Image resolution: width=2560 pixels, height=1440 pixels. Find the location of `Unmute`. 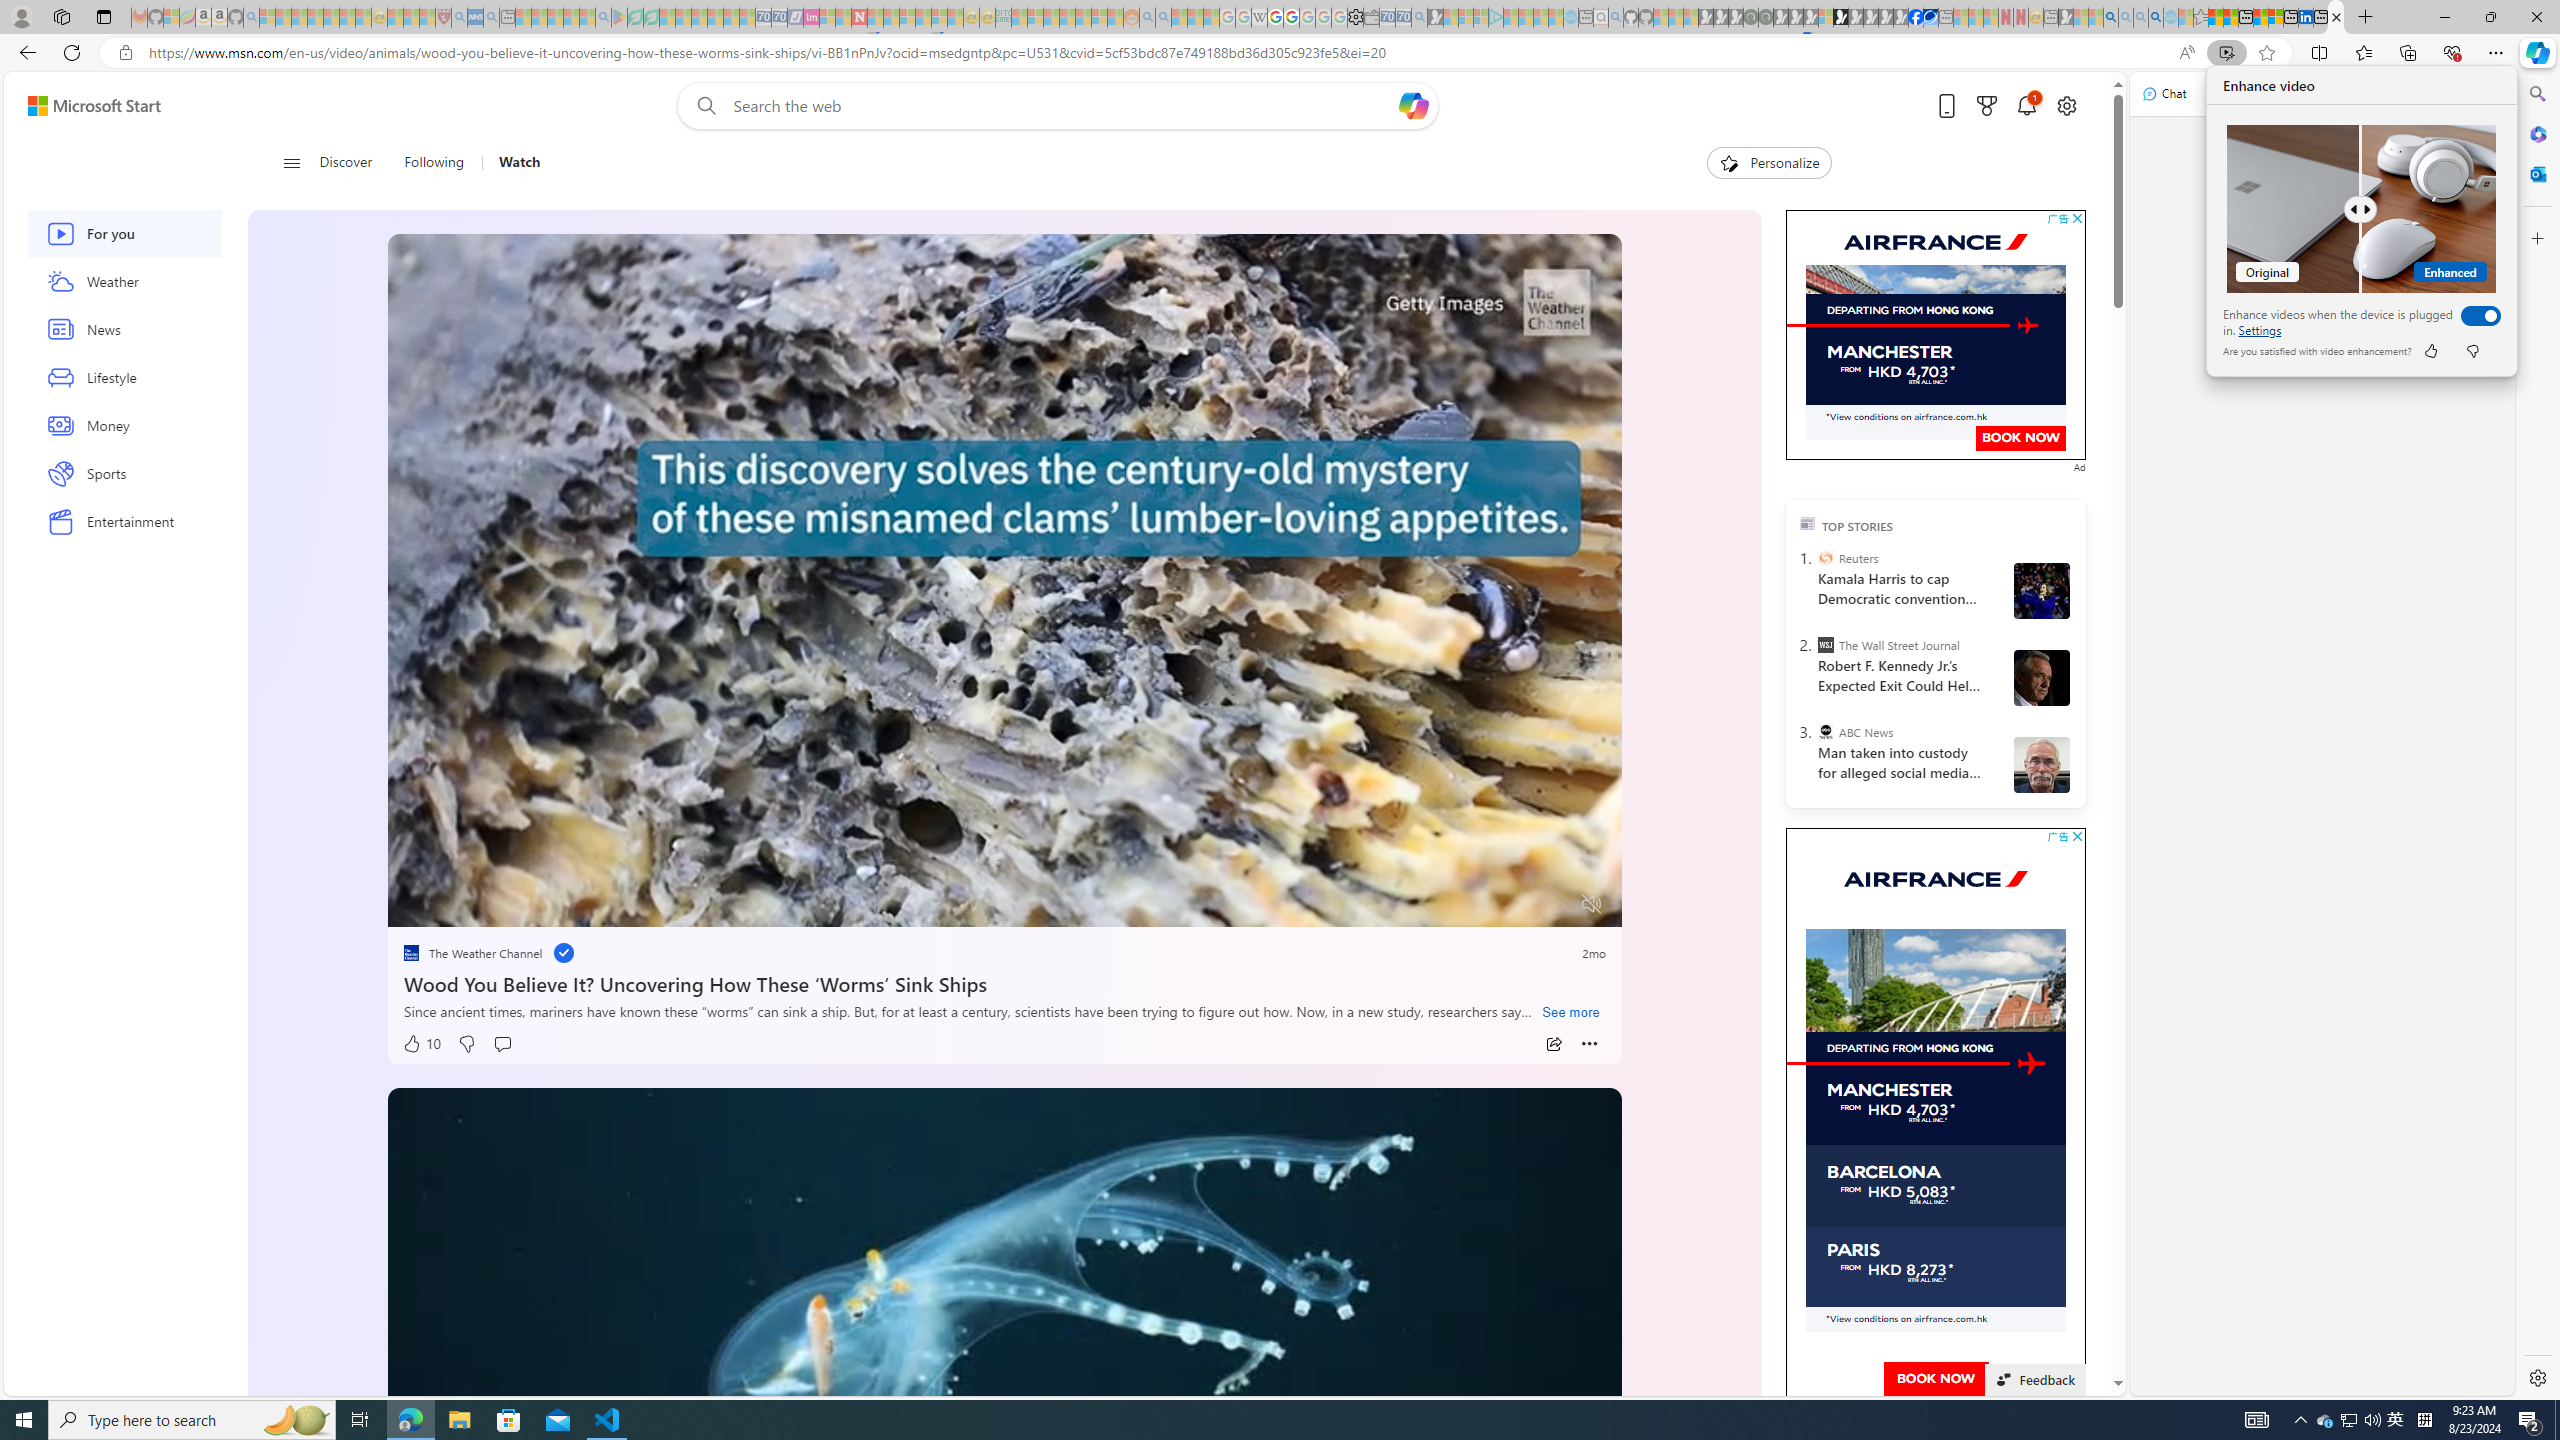

Unmute is located at coordinates (1592, 904).